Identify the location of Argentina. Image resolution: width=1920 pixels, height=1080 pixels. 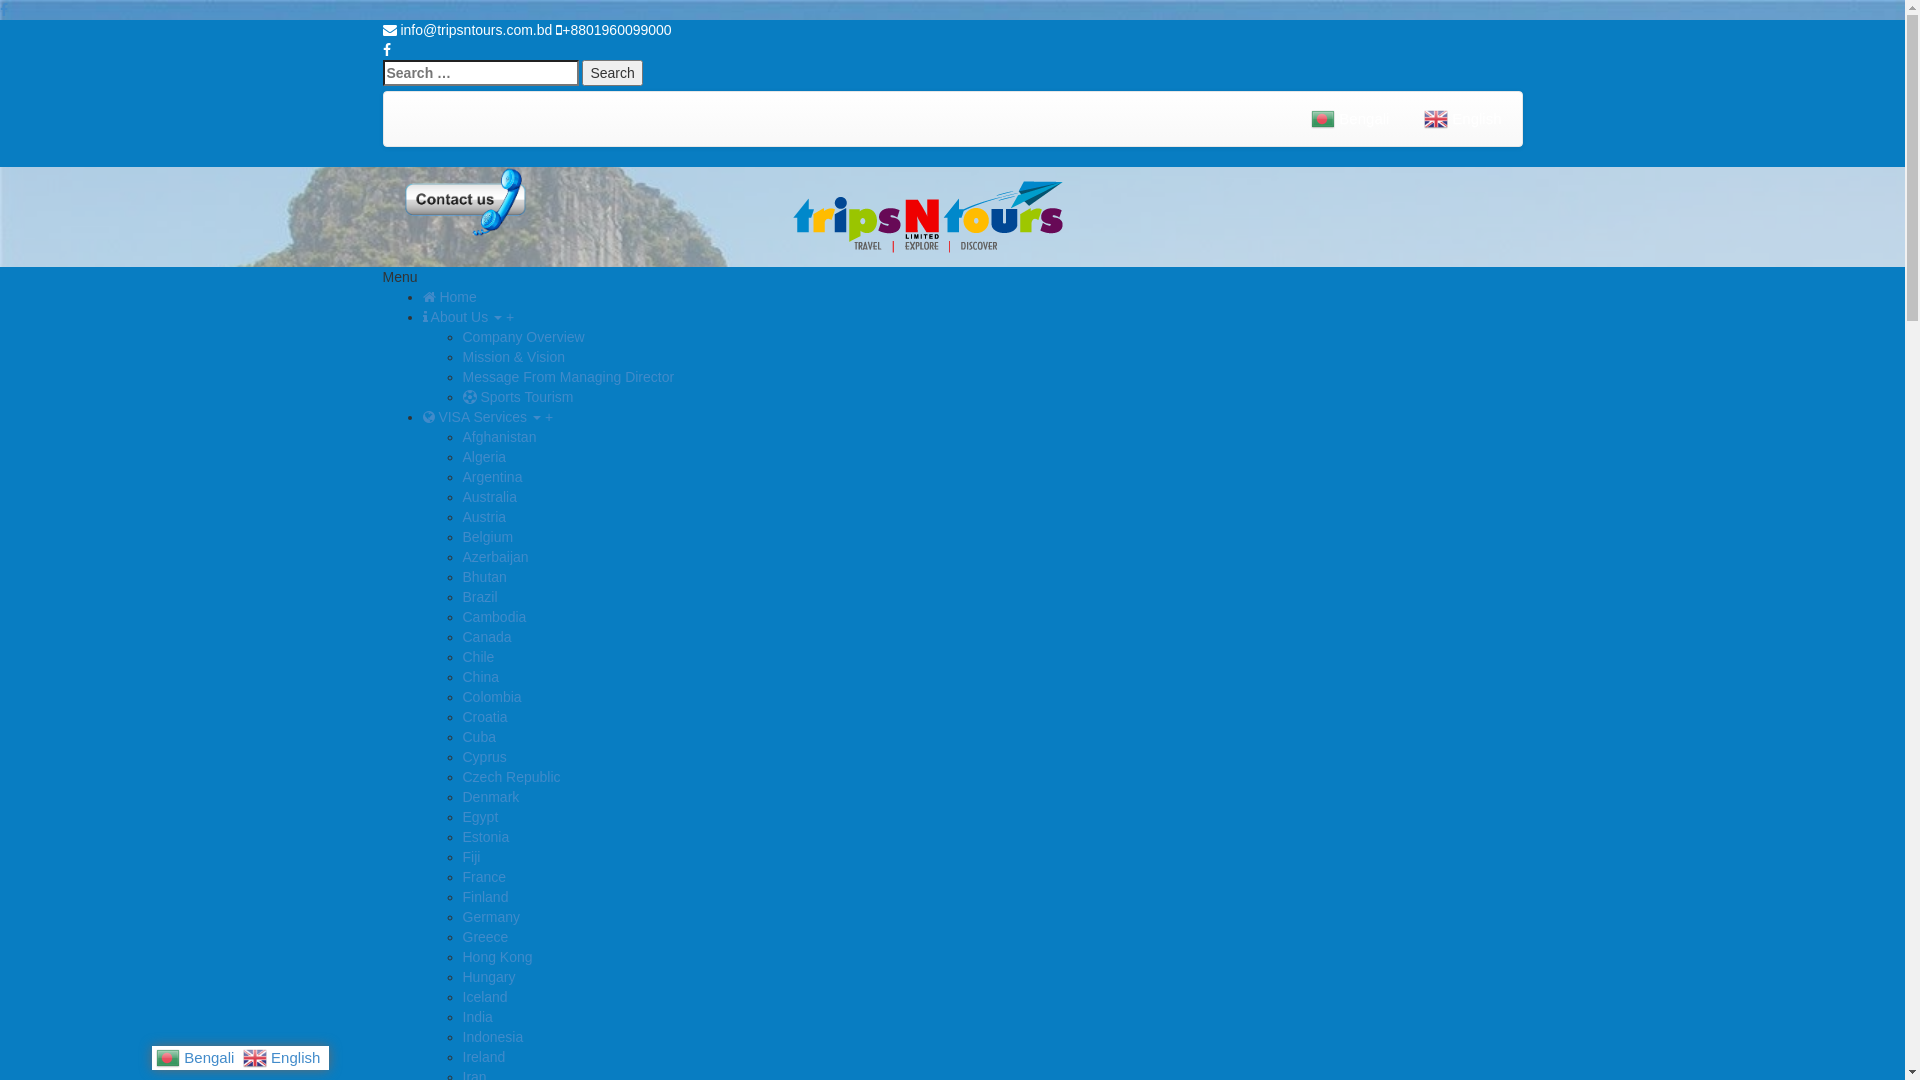
(492, 477).